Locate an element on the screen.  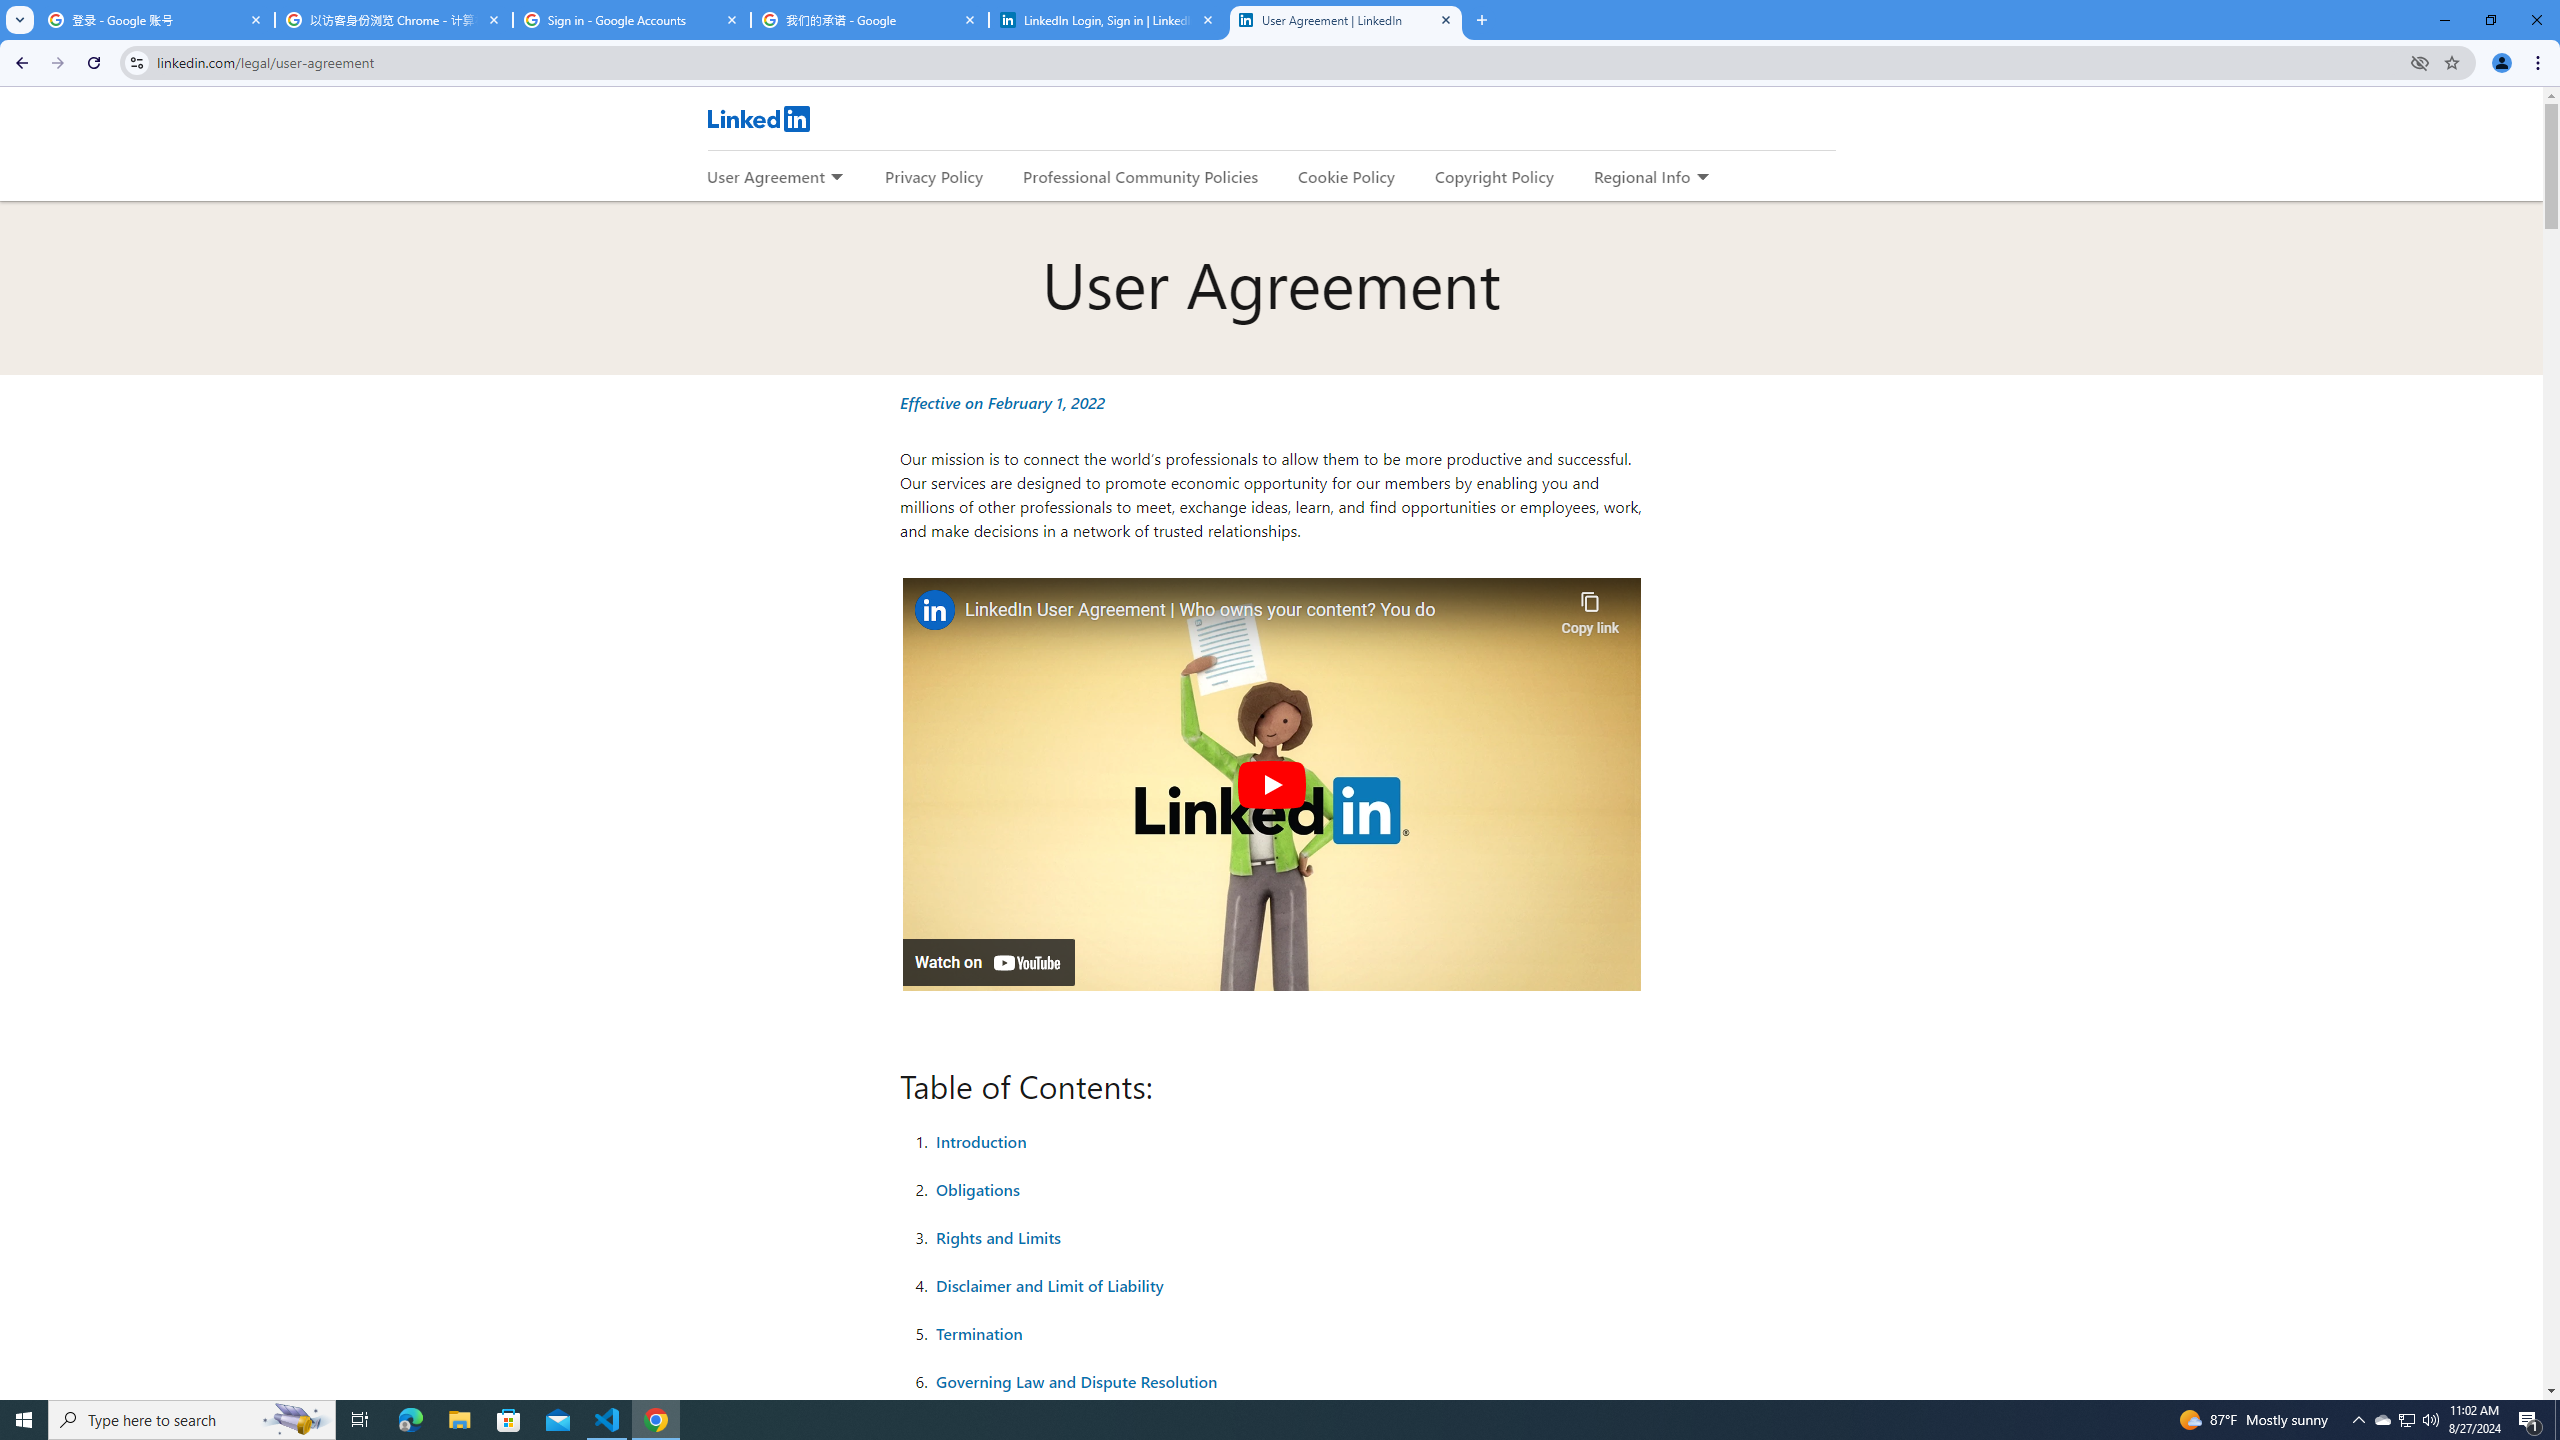
Cookie Policy is located at coordinates (1346, 176).